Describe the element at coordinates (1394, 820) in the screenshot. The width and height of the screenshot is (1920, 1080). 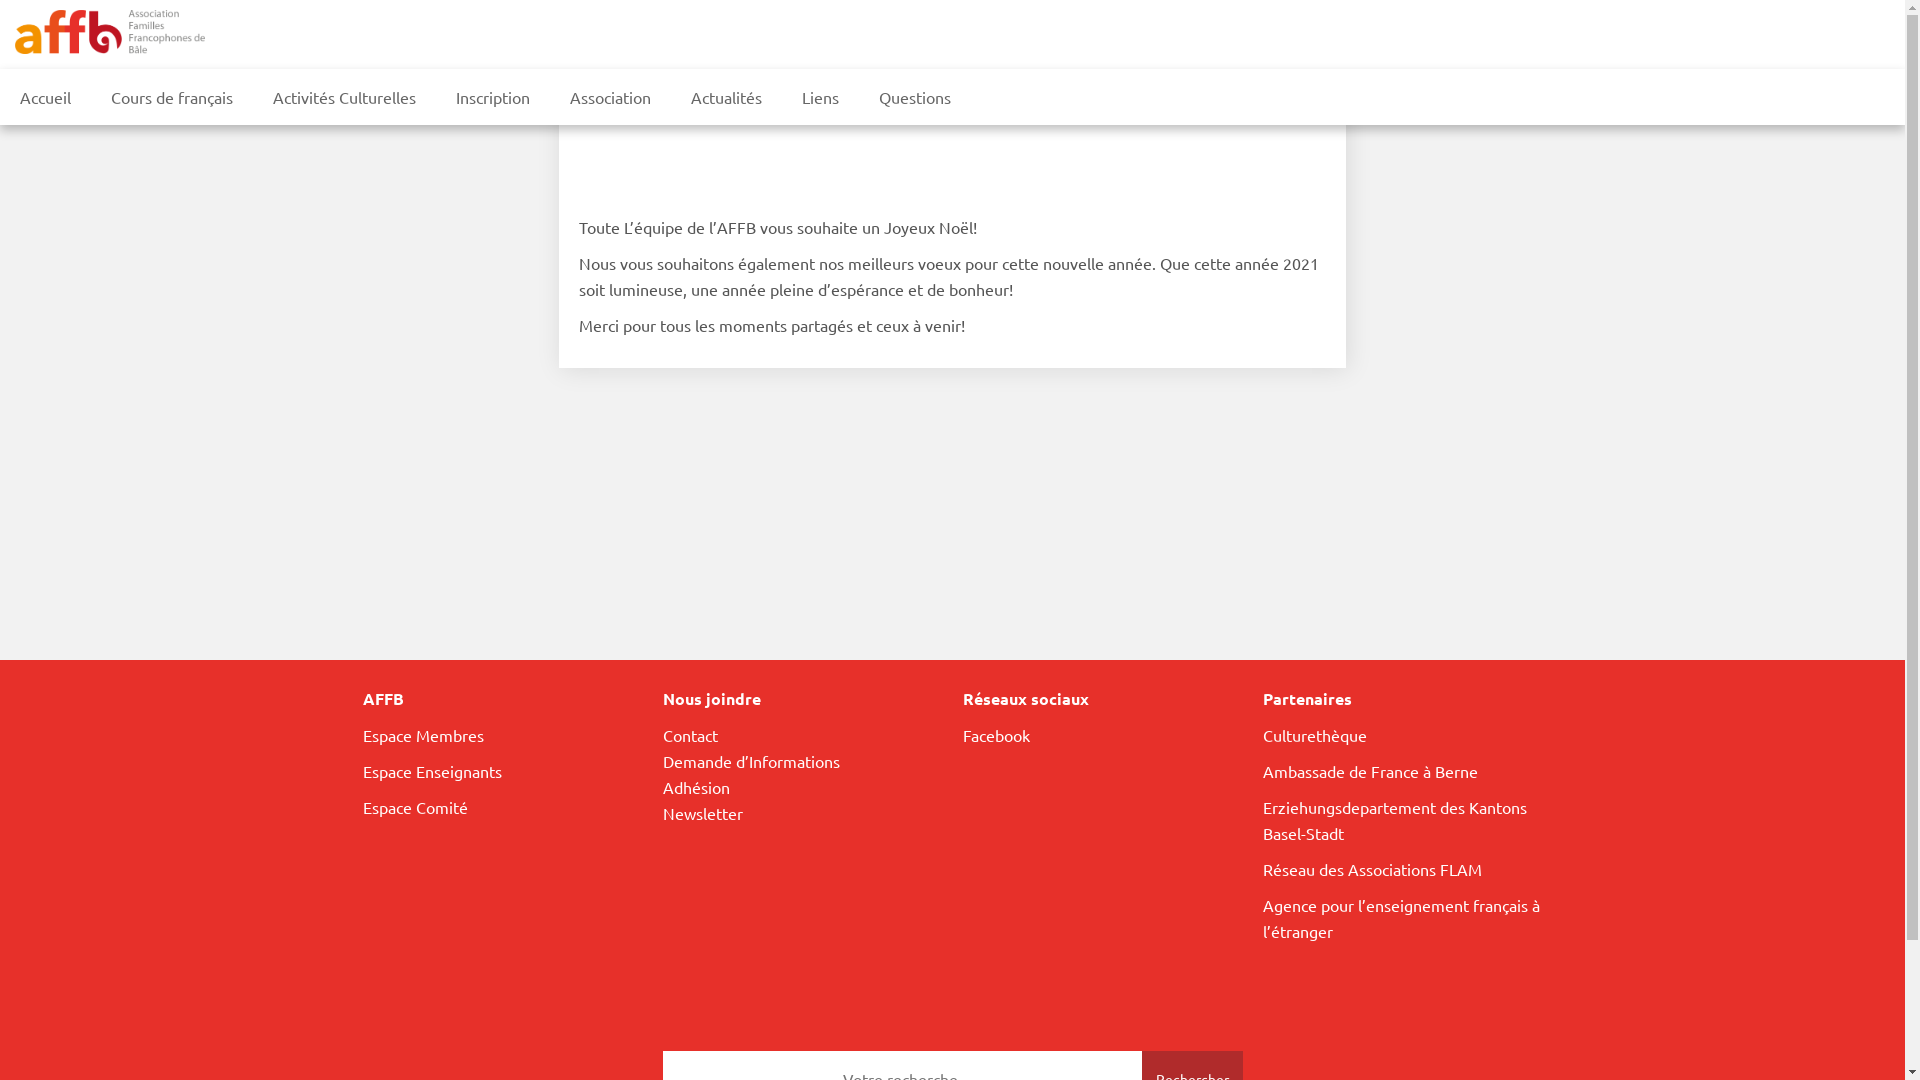
I see `Erziehungsdepartement des Kantons Basel-Stadt` at that location.